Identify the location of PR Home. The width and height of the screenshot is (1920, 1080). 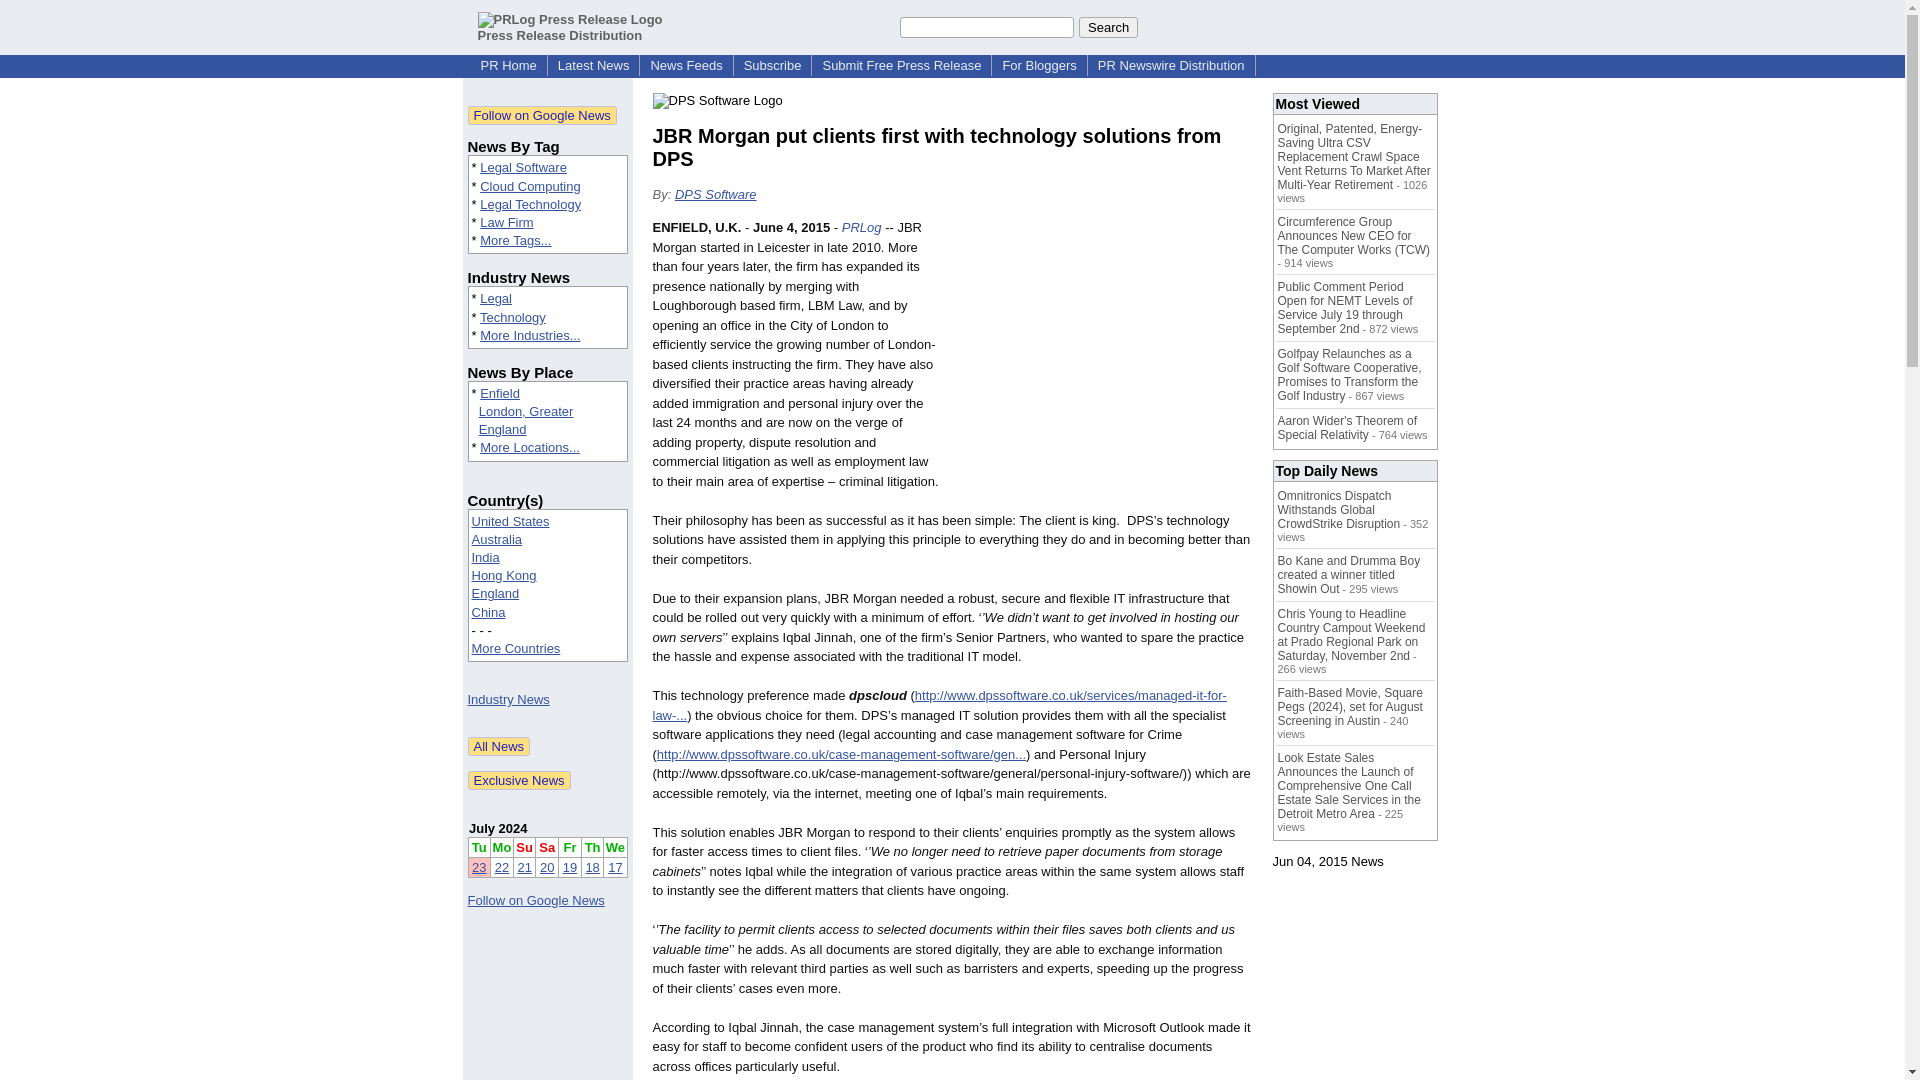
(508, 66).